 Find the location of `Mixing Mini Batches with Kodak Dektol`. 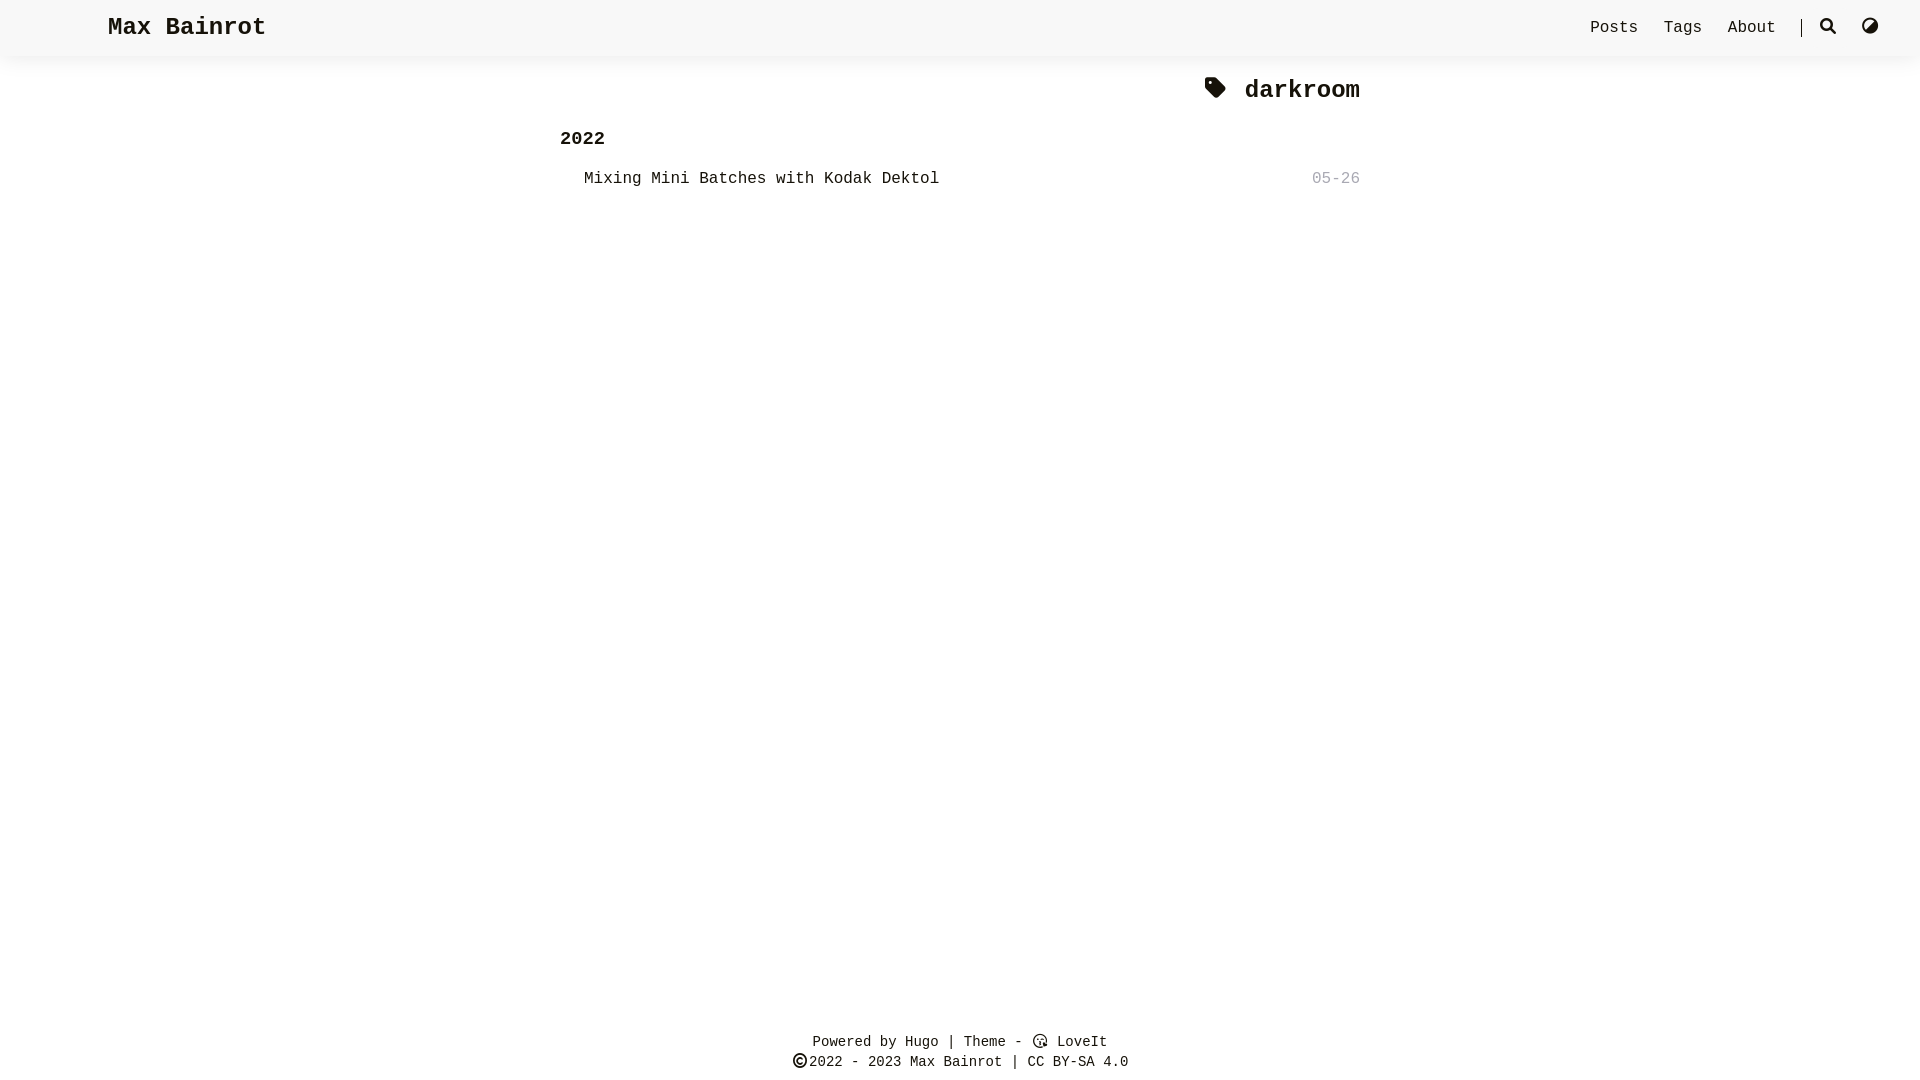

Mixing Mini Batches with Kodak Dektol is located at coordinates (762, 179).